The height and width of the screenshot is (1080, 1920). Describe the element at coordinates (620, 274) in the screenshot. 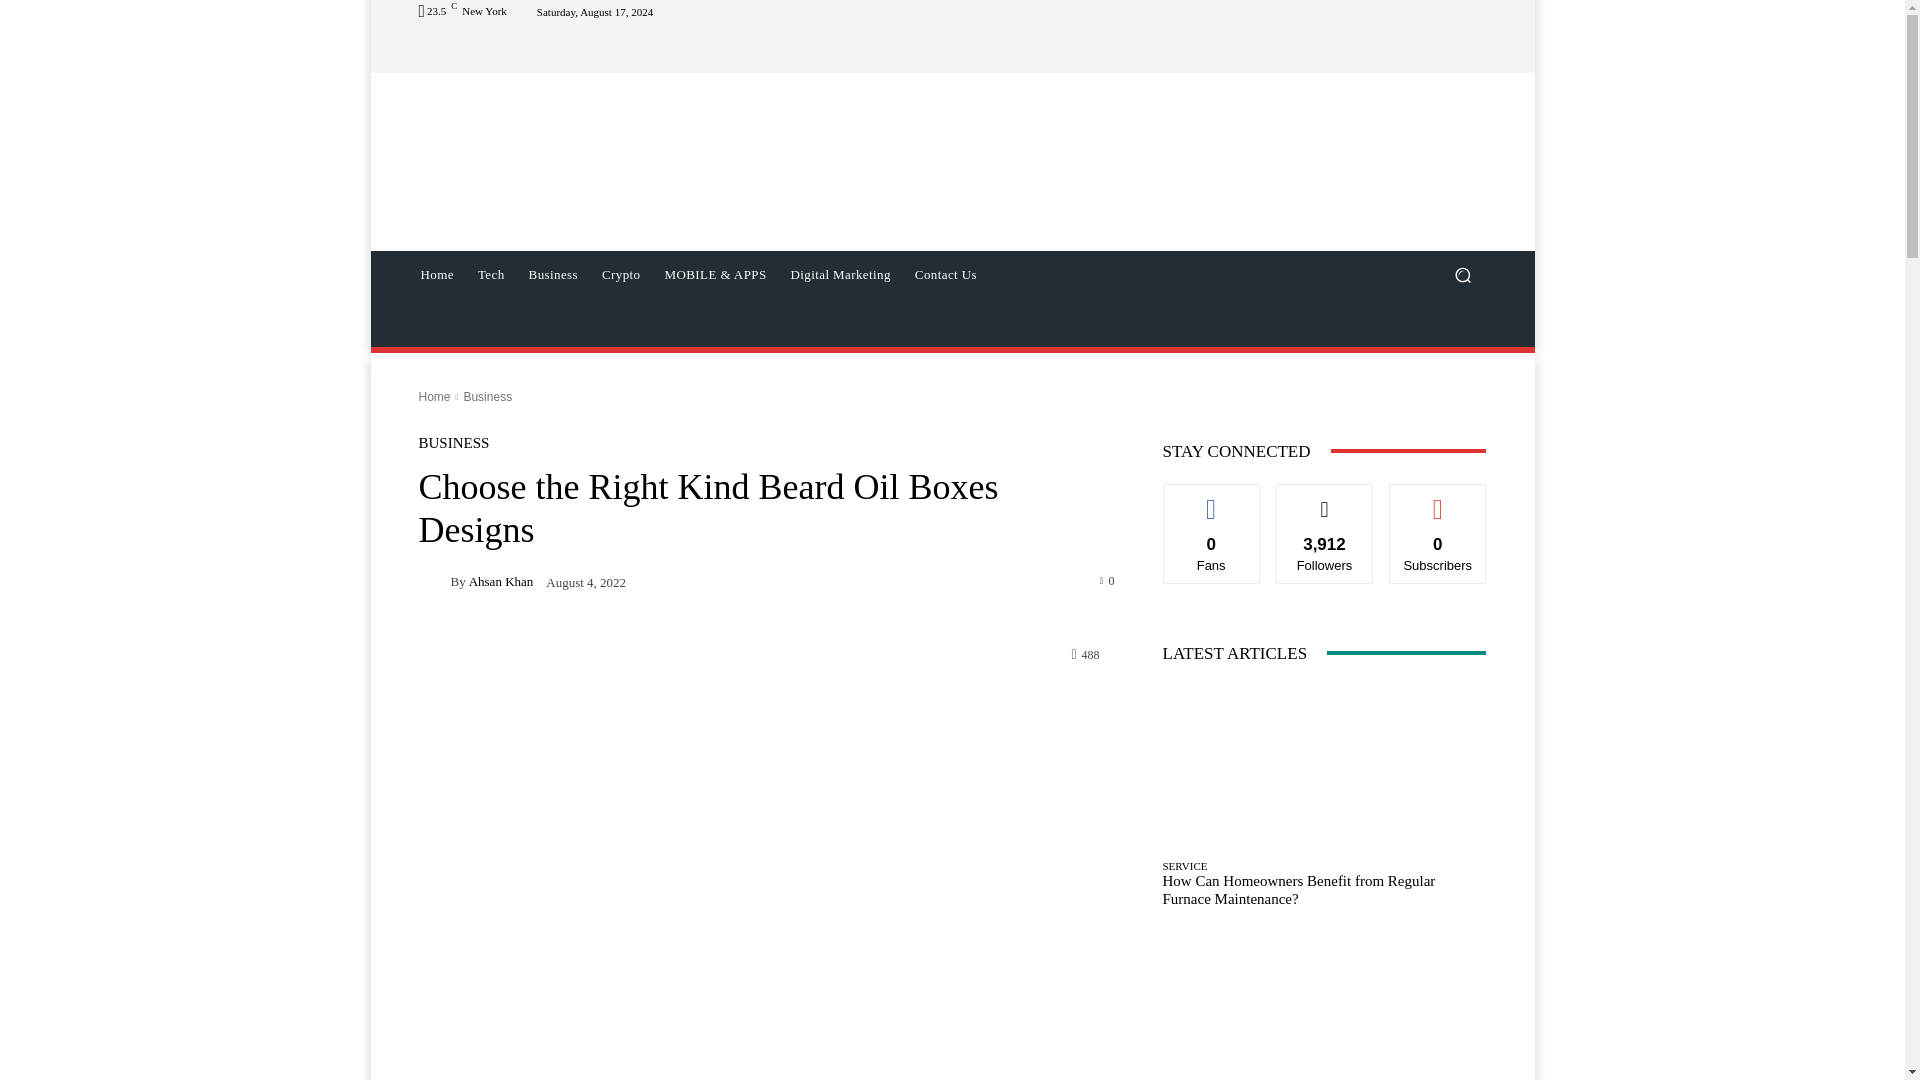

I see `Crypto` at that location.